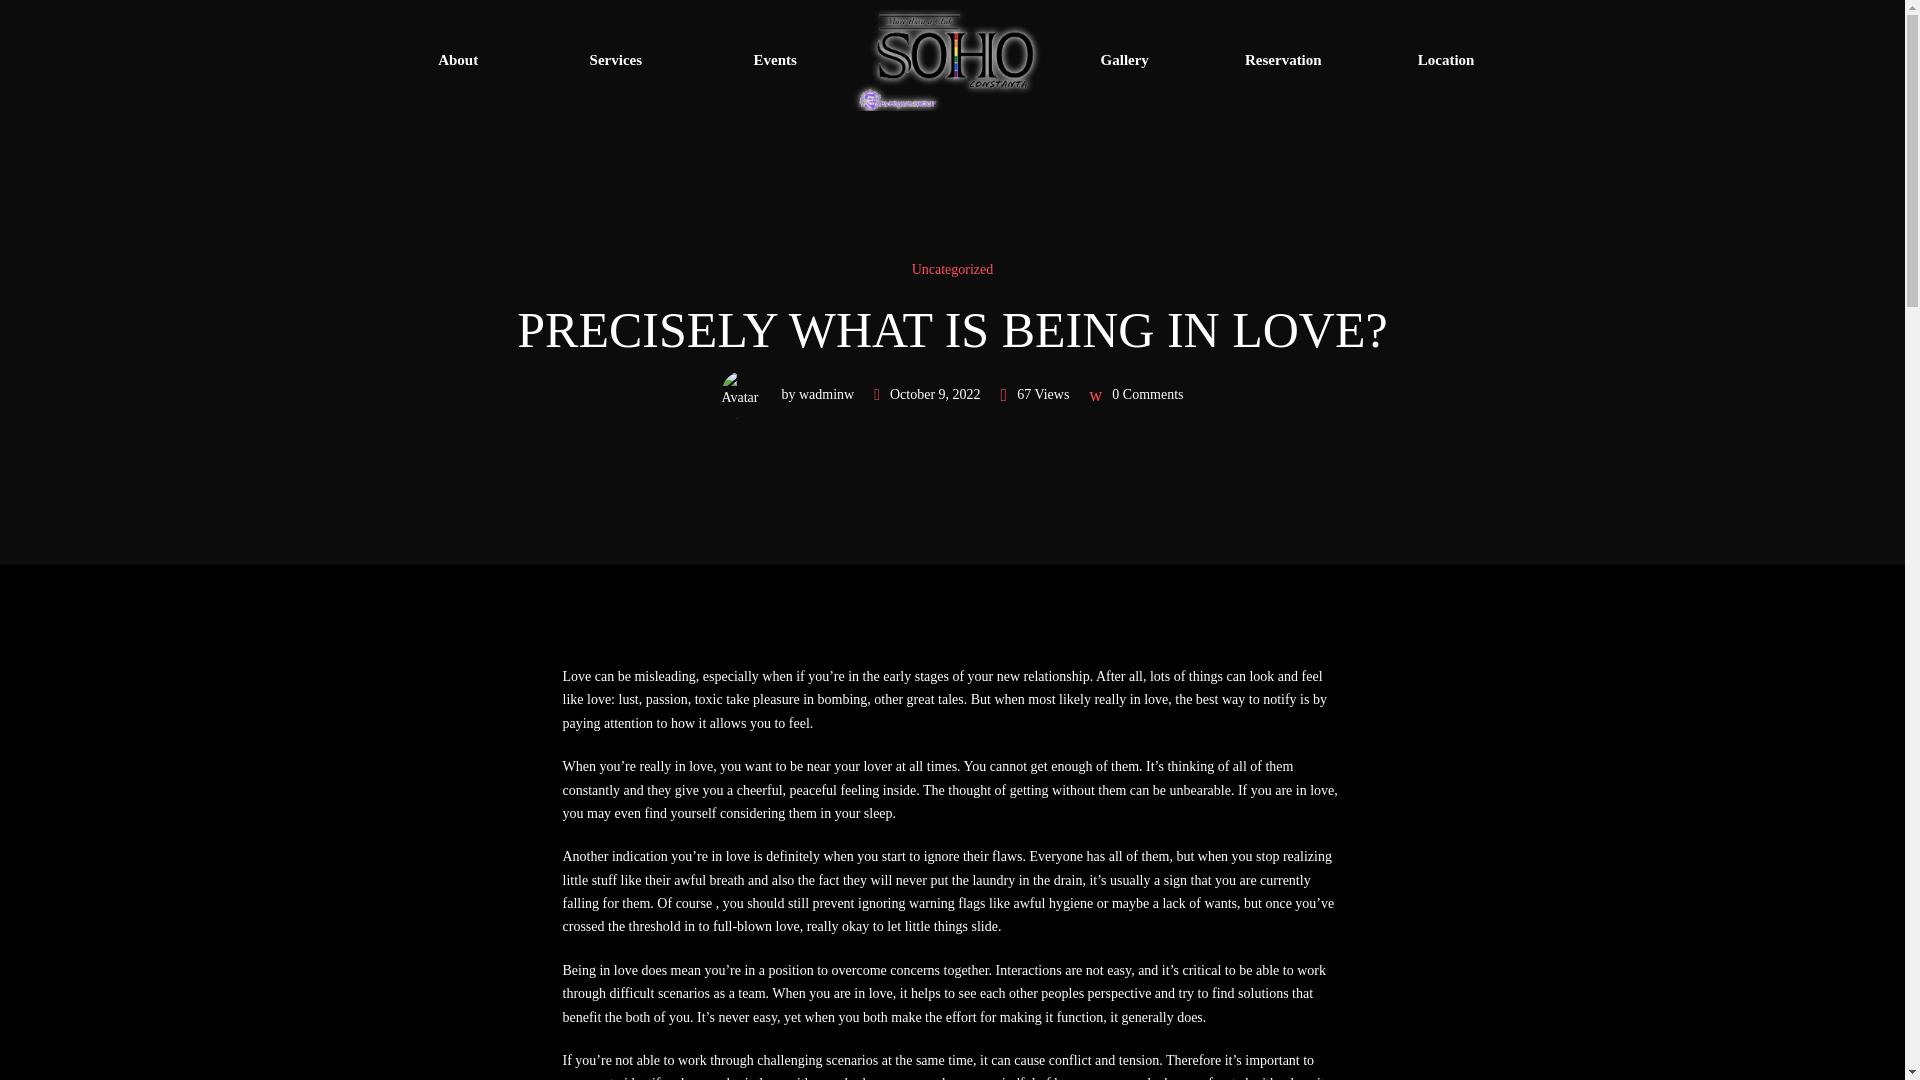 This screenshot has height=1080, width=1920. What do you see at coordinates (774, 60) in the screenshot?
I see `Events` at bounding box center [774, 60].